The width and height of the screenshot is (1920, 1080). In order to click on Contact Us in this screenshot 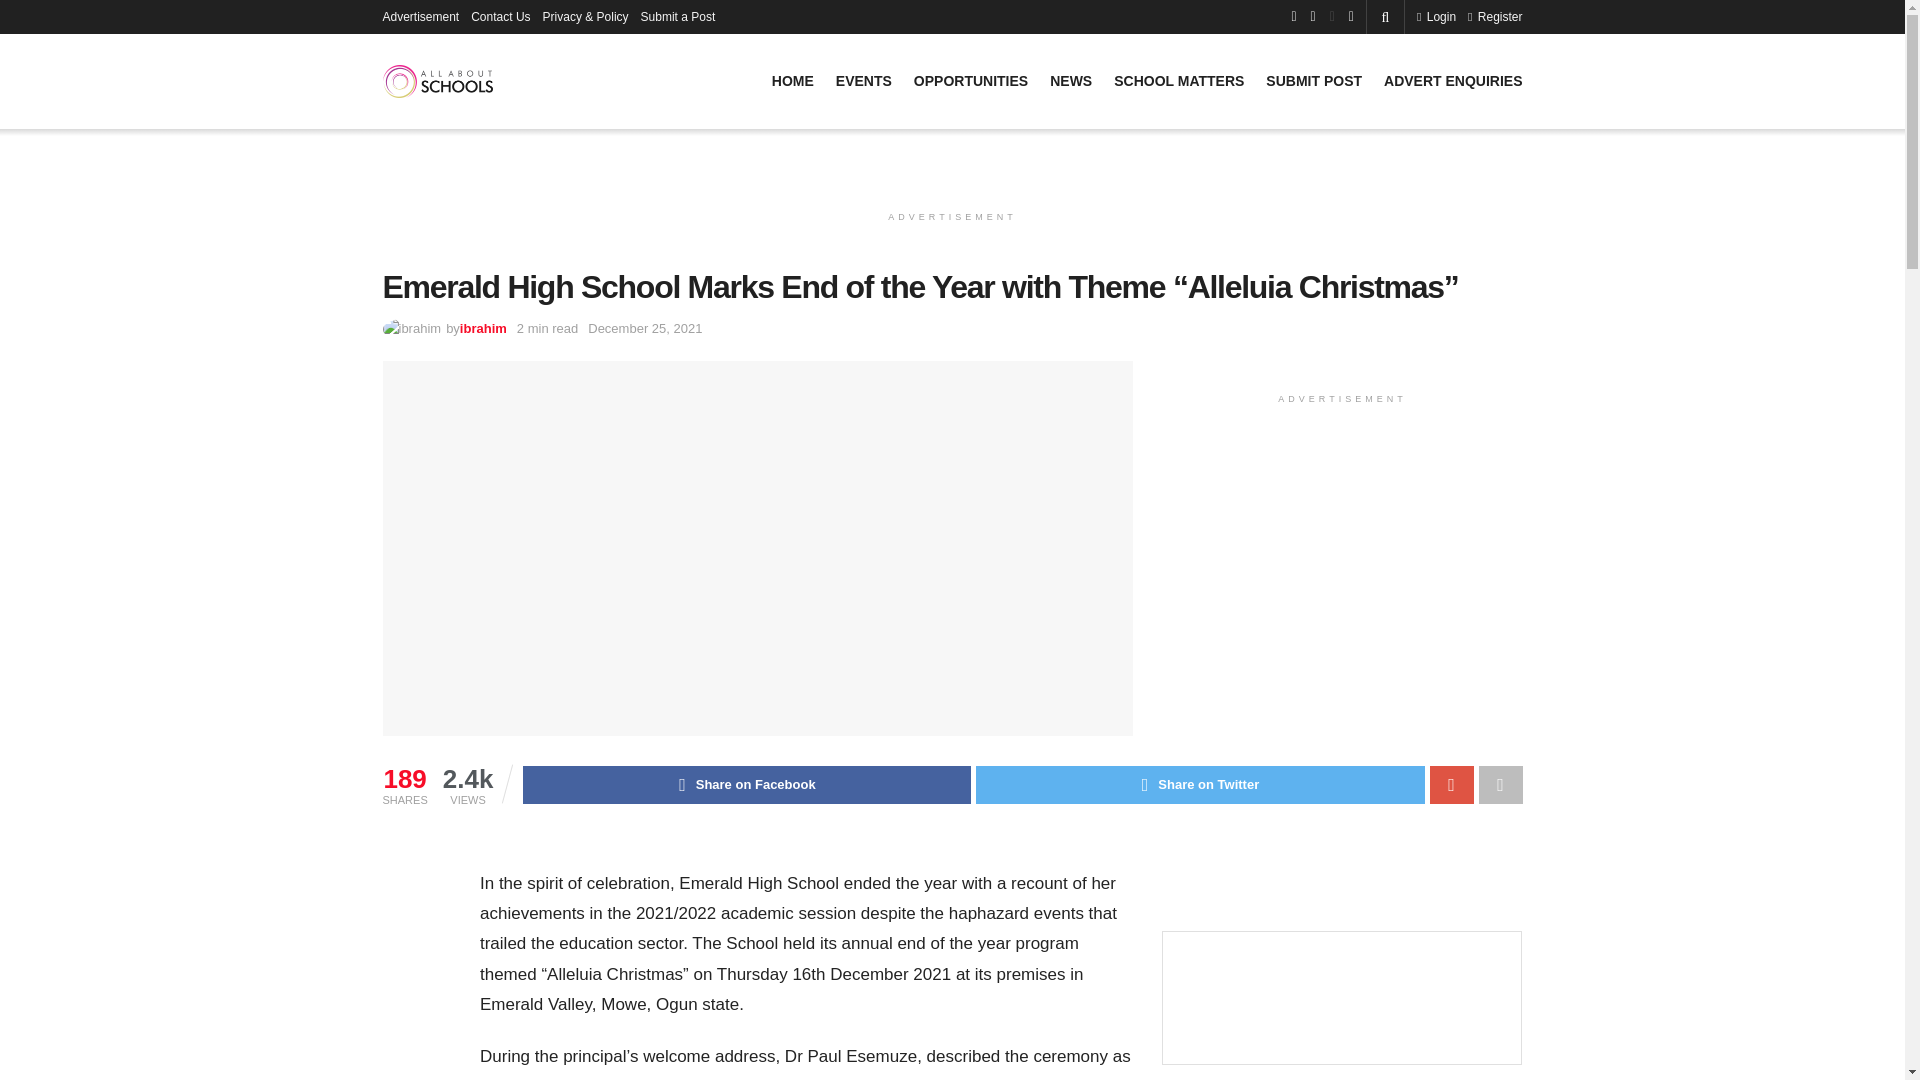, I will do `click(500, 16)`.